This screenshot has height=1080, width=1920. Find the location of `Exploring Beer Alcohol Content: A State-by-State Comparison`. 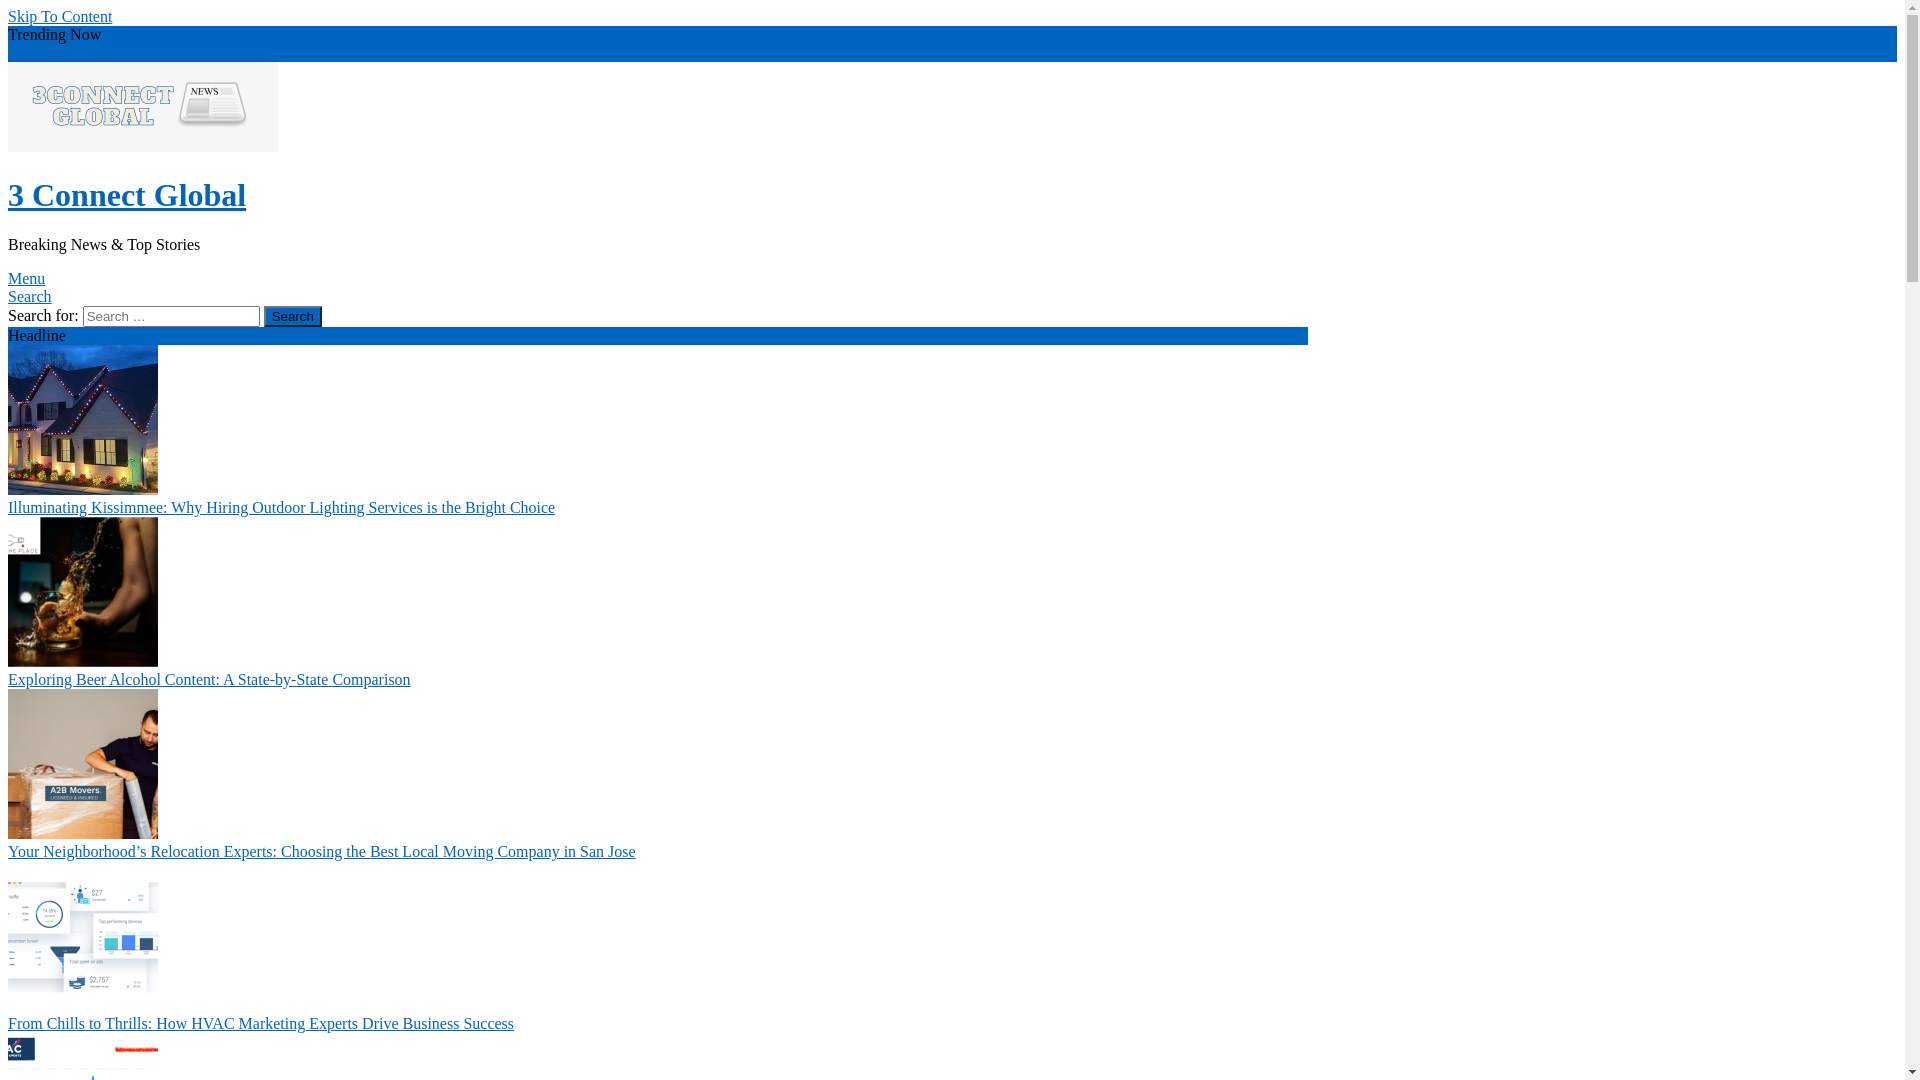

Exploring Beer Alcohol Content: A State-by-State Comparison is located at coordinates (210, 680).